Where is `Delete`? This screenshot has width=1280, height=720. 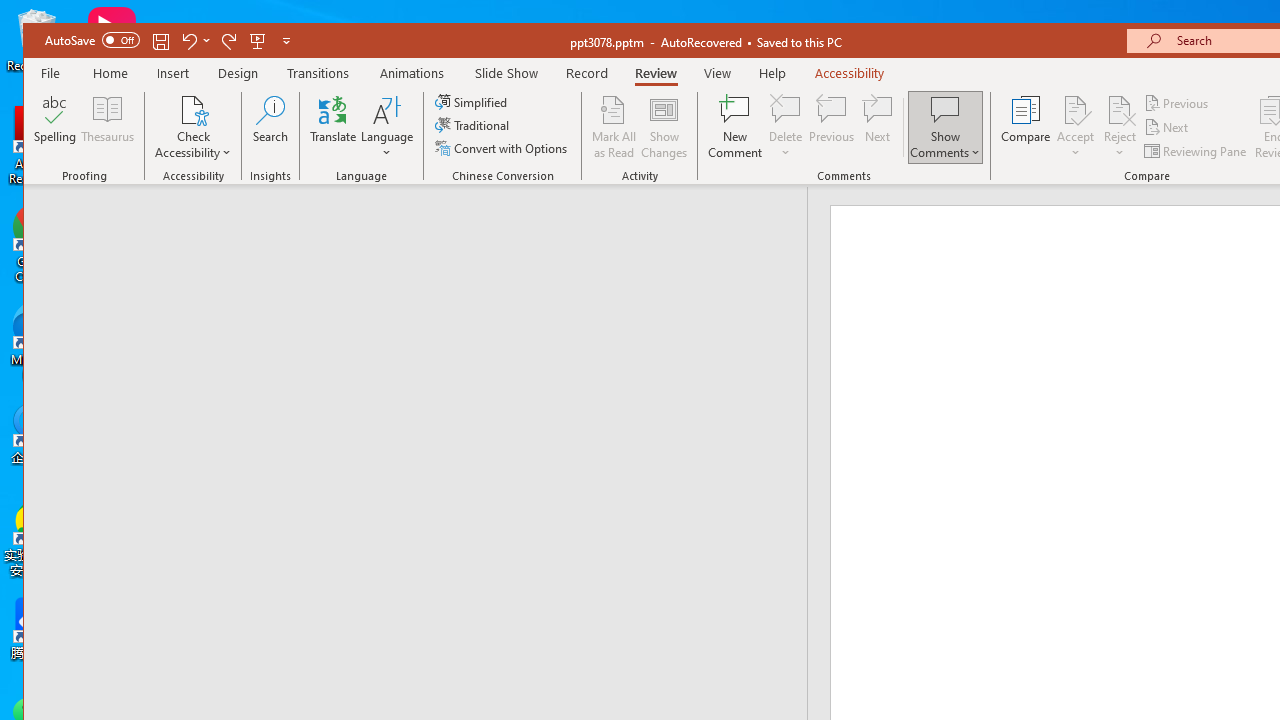 Delete is located at coordinates (786, 127).